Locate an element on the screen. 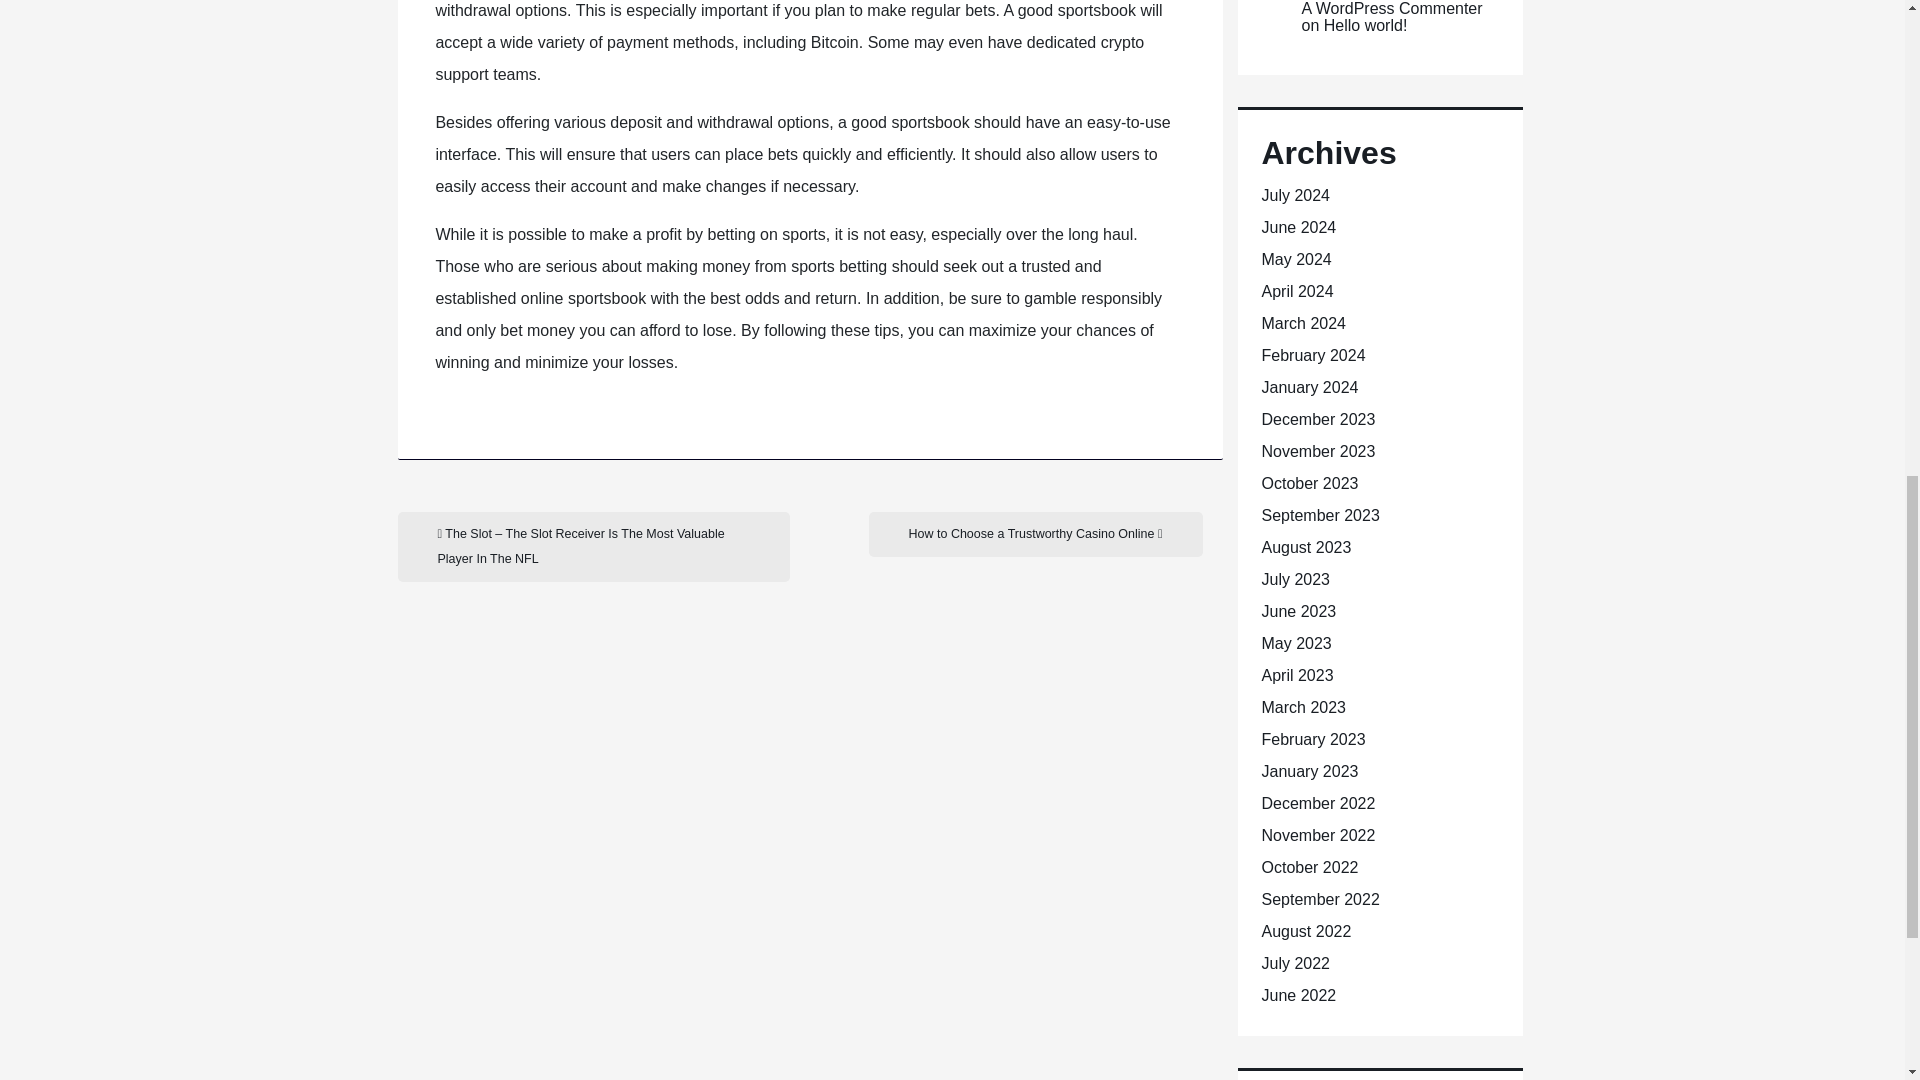 The image size is (1920, 1080). June 2024 is located at coordinates (1298, 228).